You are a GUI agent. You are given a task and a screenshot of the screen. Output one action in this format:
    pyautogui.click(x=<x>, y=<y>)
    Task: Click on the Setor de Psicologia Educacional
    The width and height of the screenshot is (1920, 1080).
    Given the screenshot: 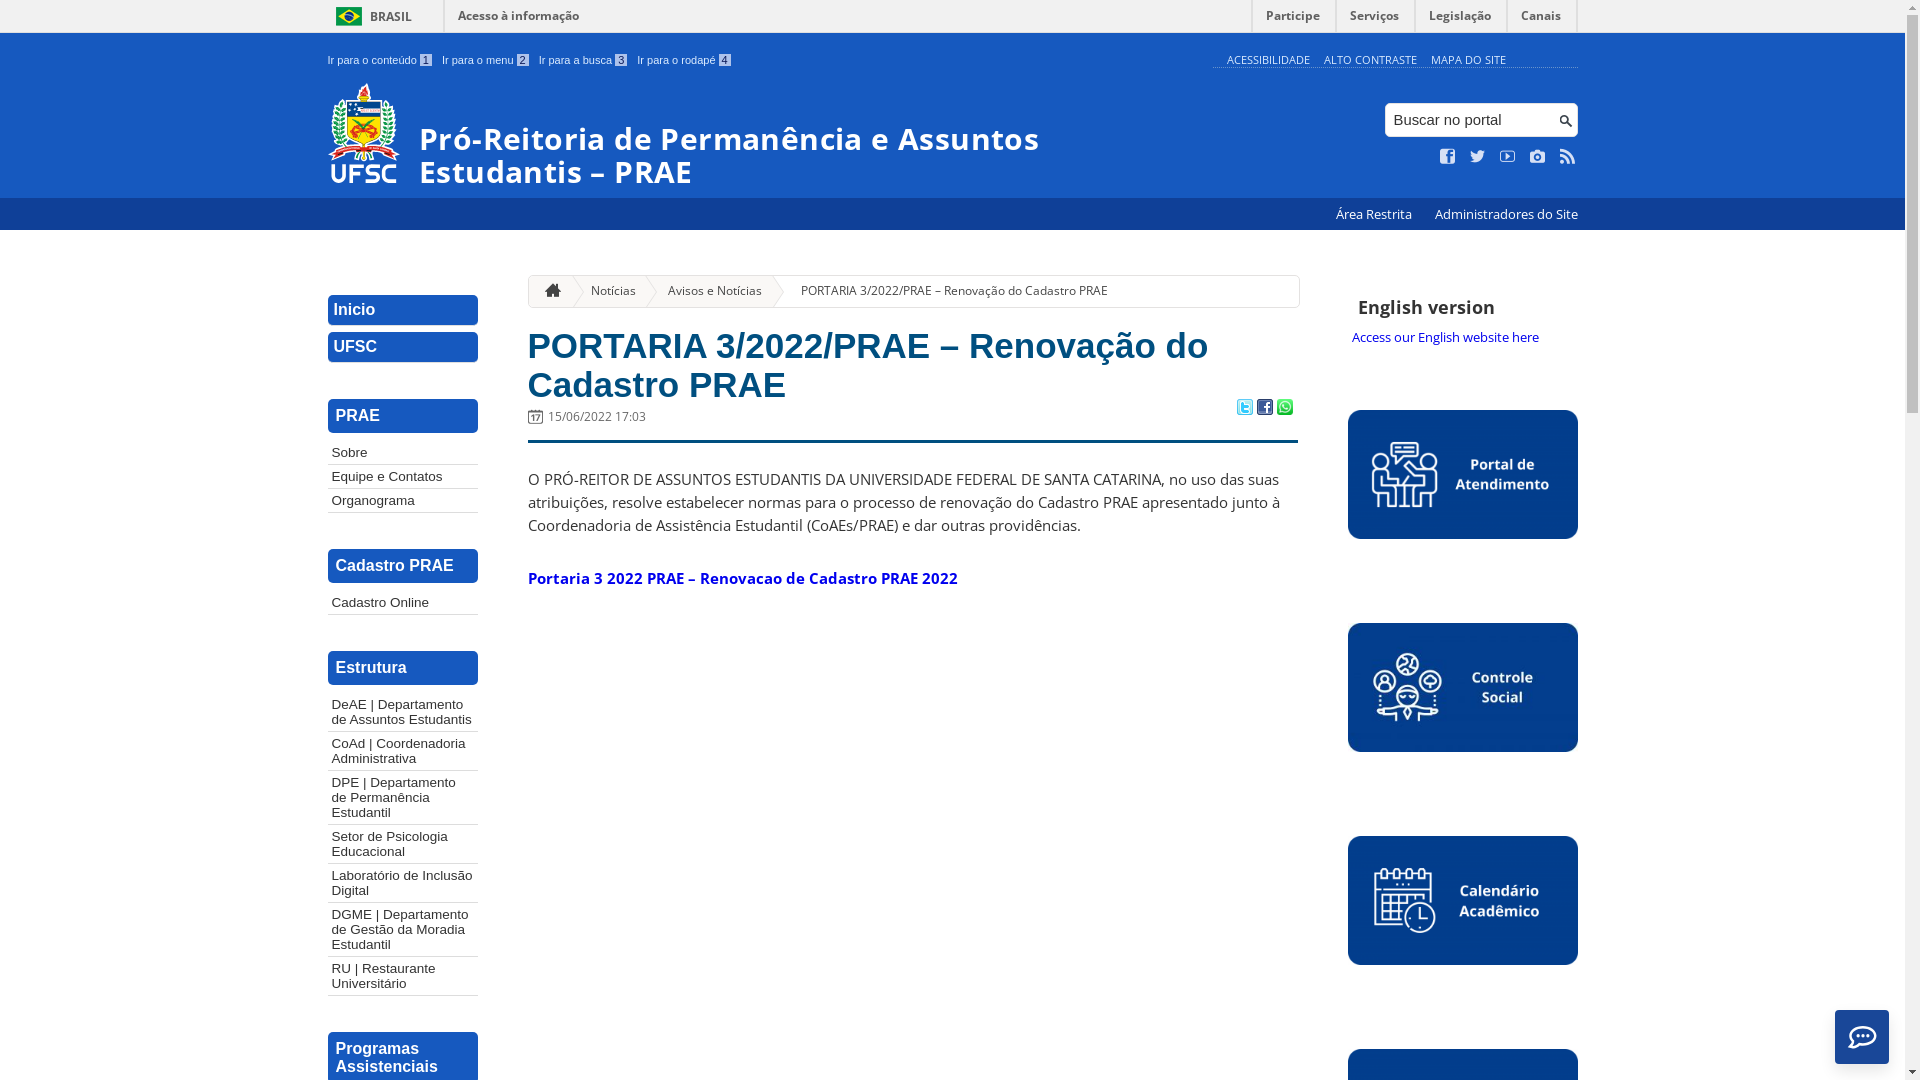 What is the action you would take?
    pyautogui.click(x=403, y=844)
    